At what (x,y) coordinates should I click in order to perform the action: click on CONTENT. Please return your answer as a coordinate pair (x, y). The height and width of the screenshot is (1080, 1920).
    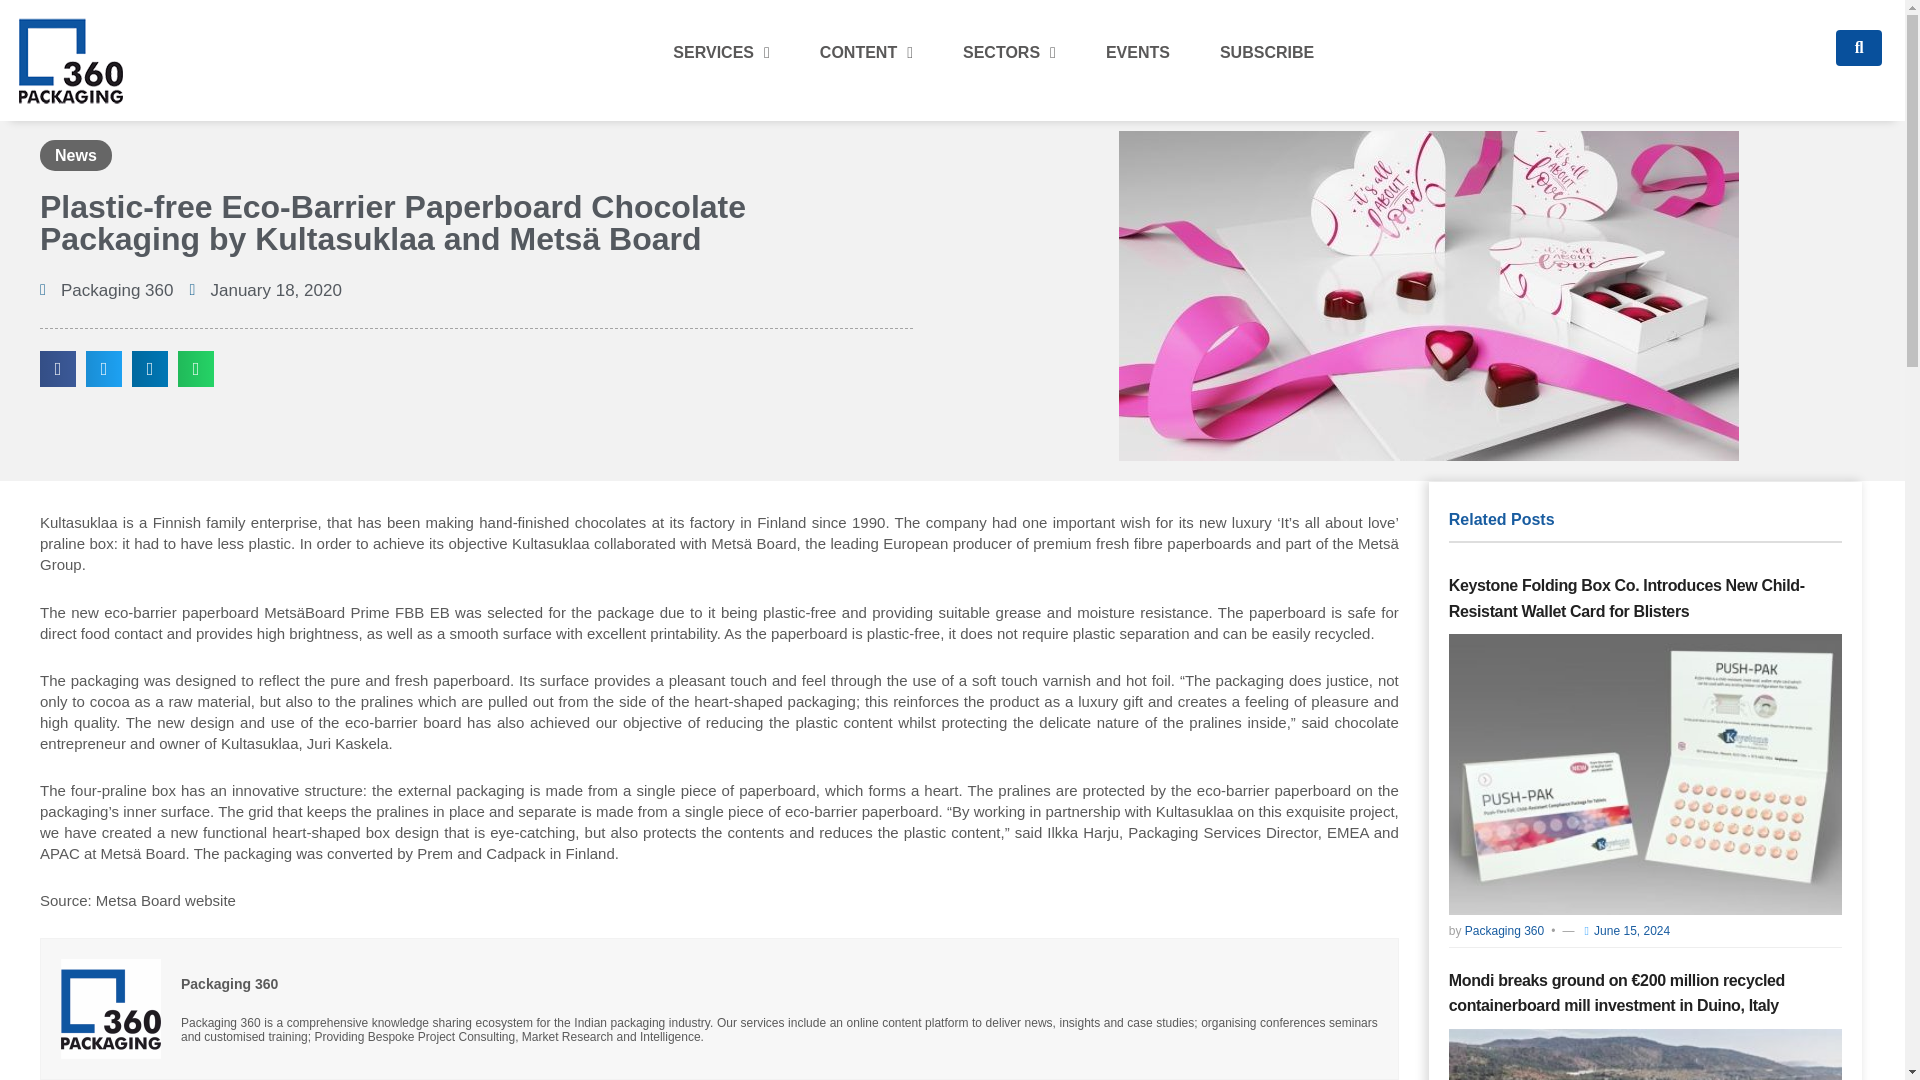
    Looking at the image, I should click on (866, 52).